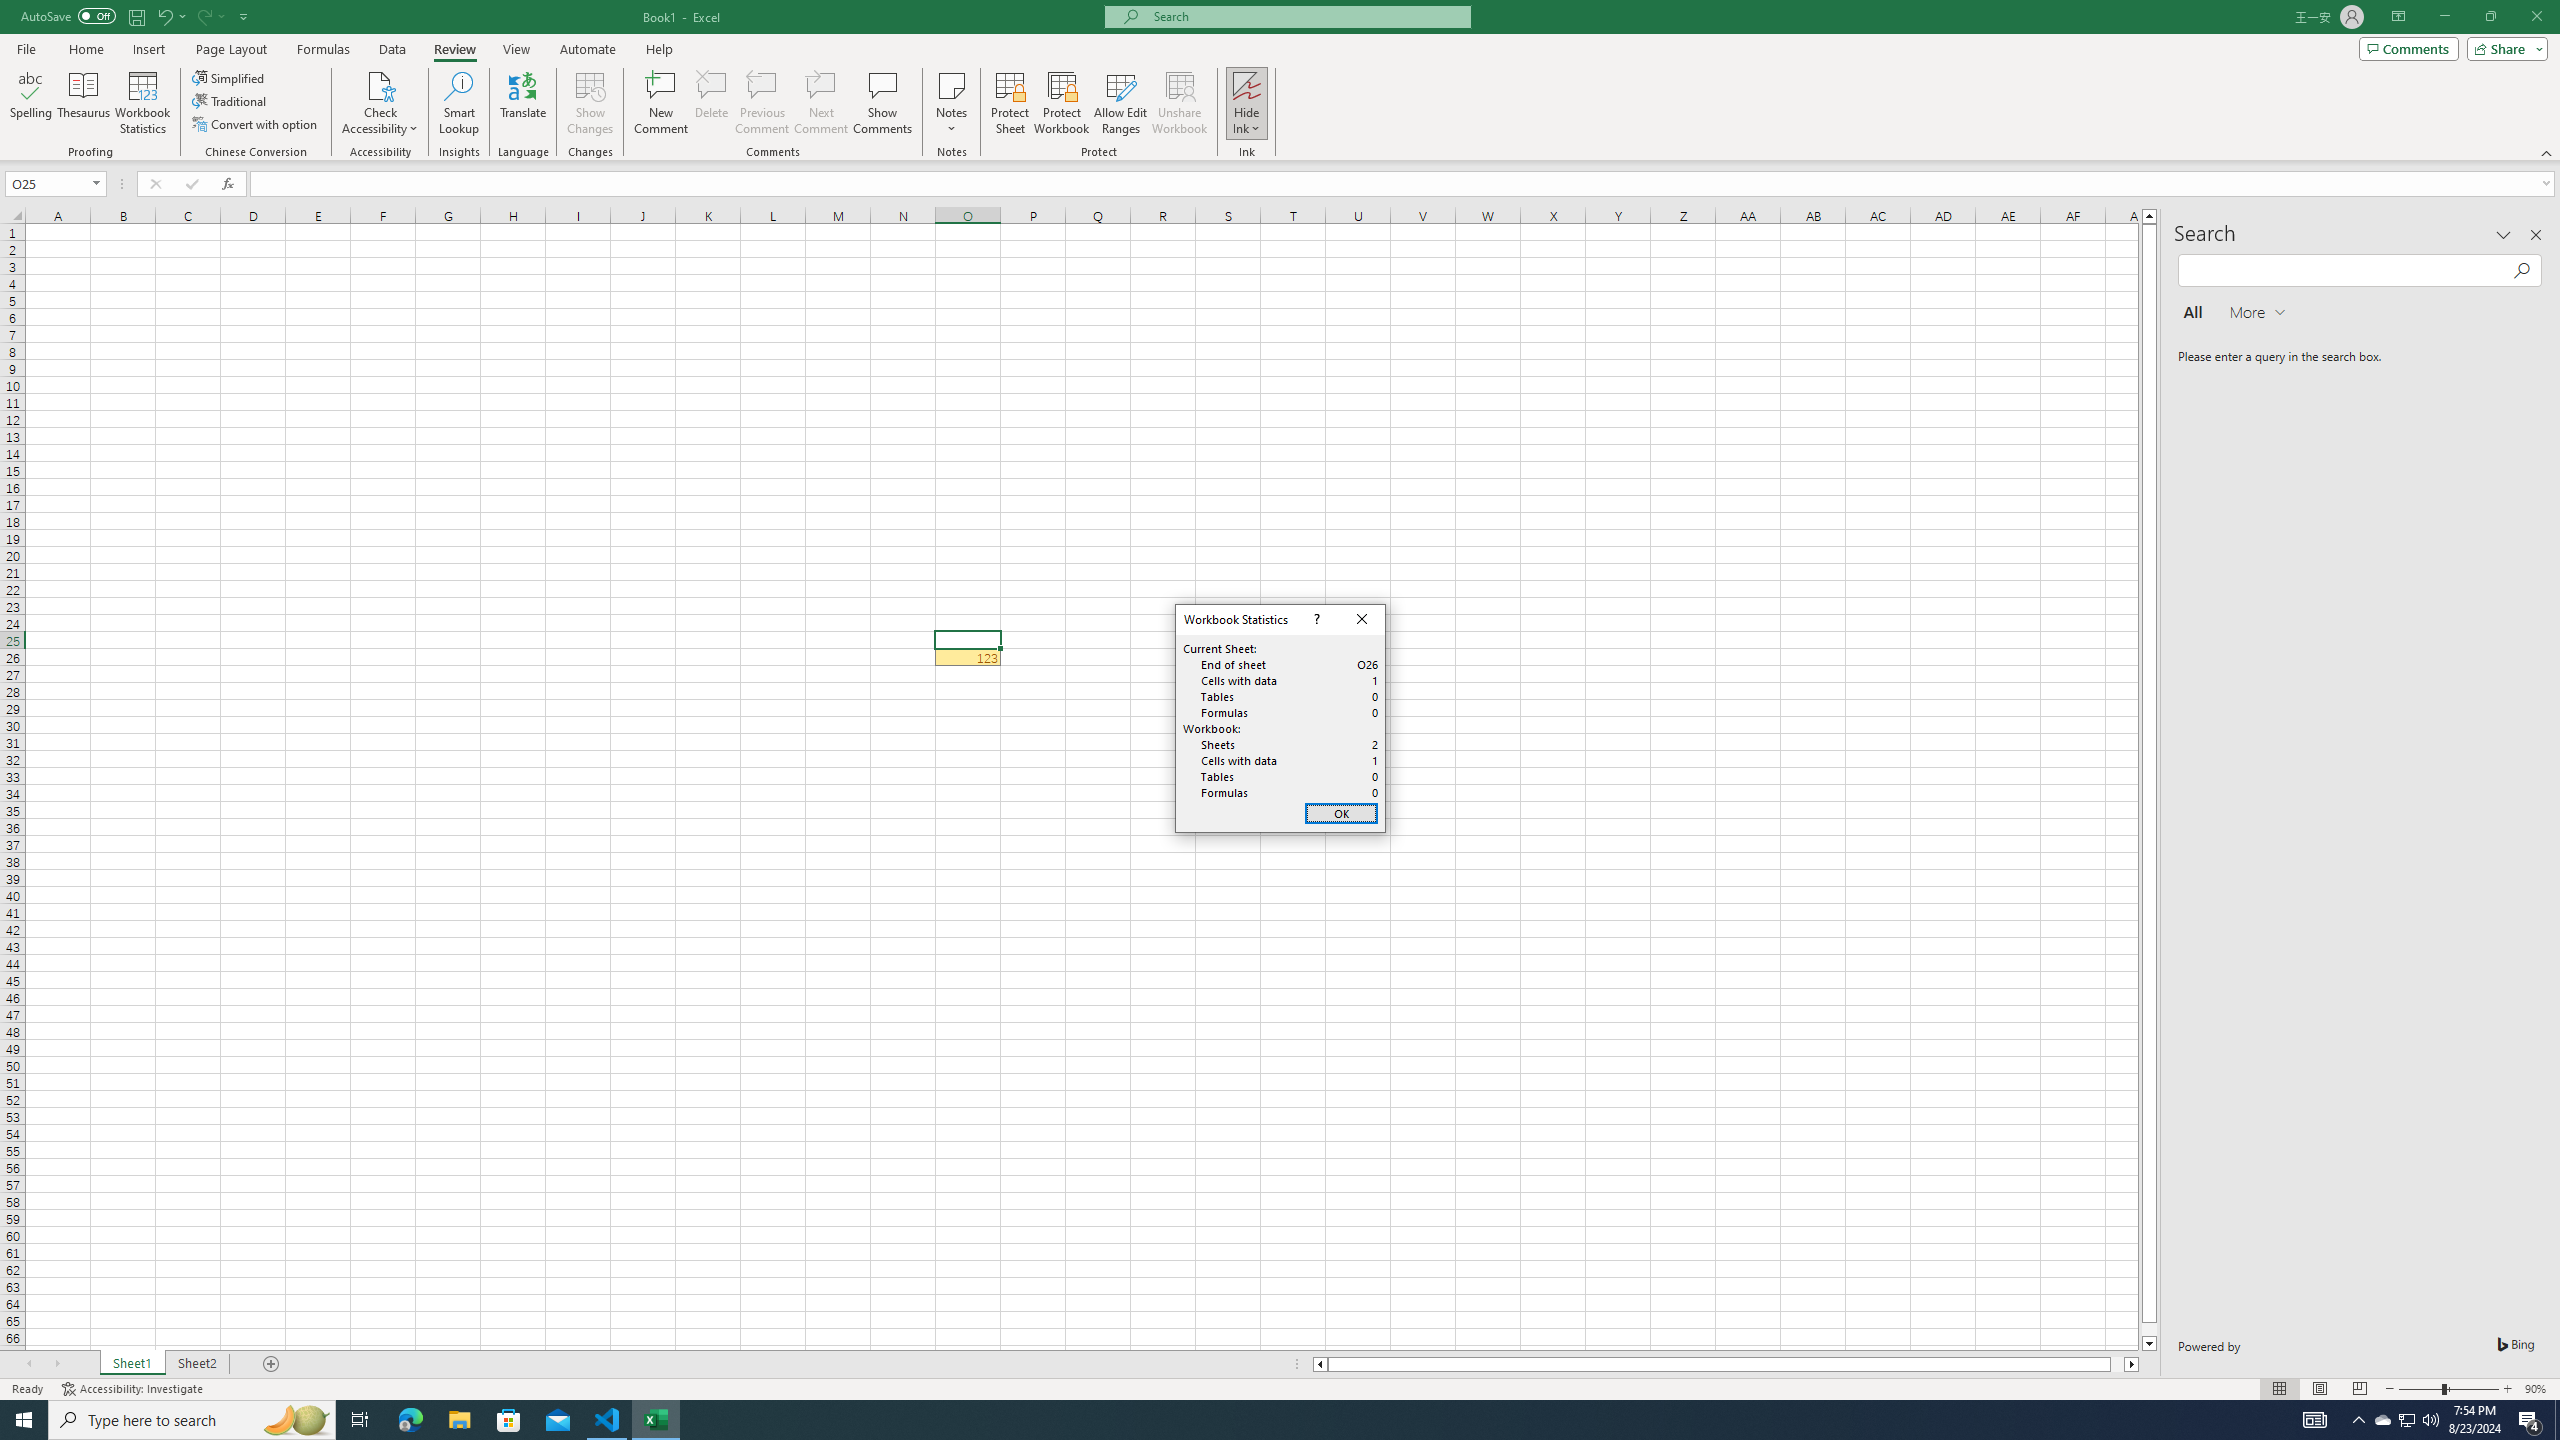 The height and width of the screenshot is (1440, 2560). What do you see at coordinates (2444, 17) in the screenshot?
I see `Minimize` at bounding box center [2444, 17].